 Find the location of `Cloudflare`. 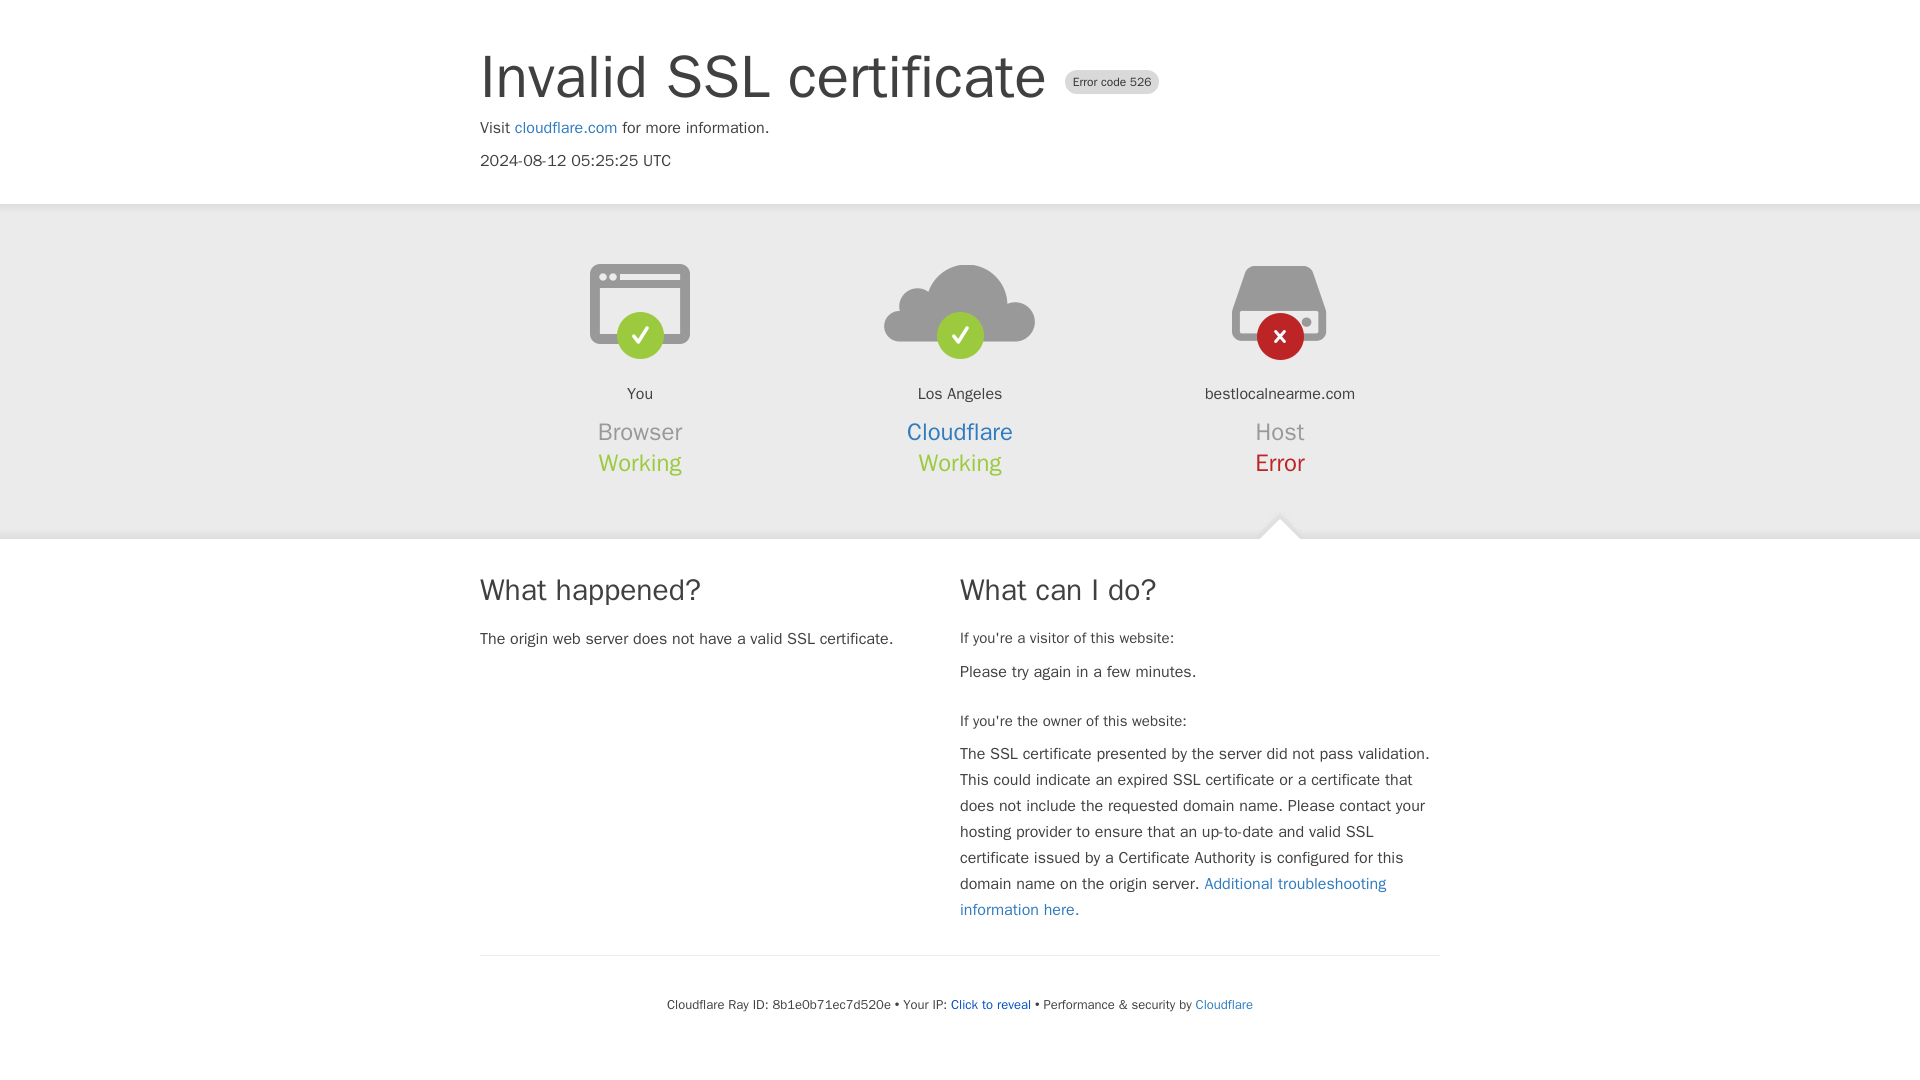

Cloudflare is located at coordinates (960, 432).